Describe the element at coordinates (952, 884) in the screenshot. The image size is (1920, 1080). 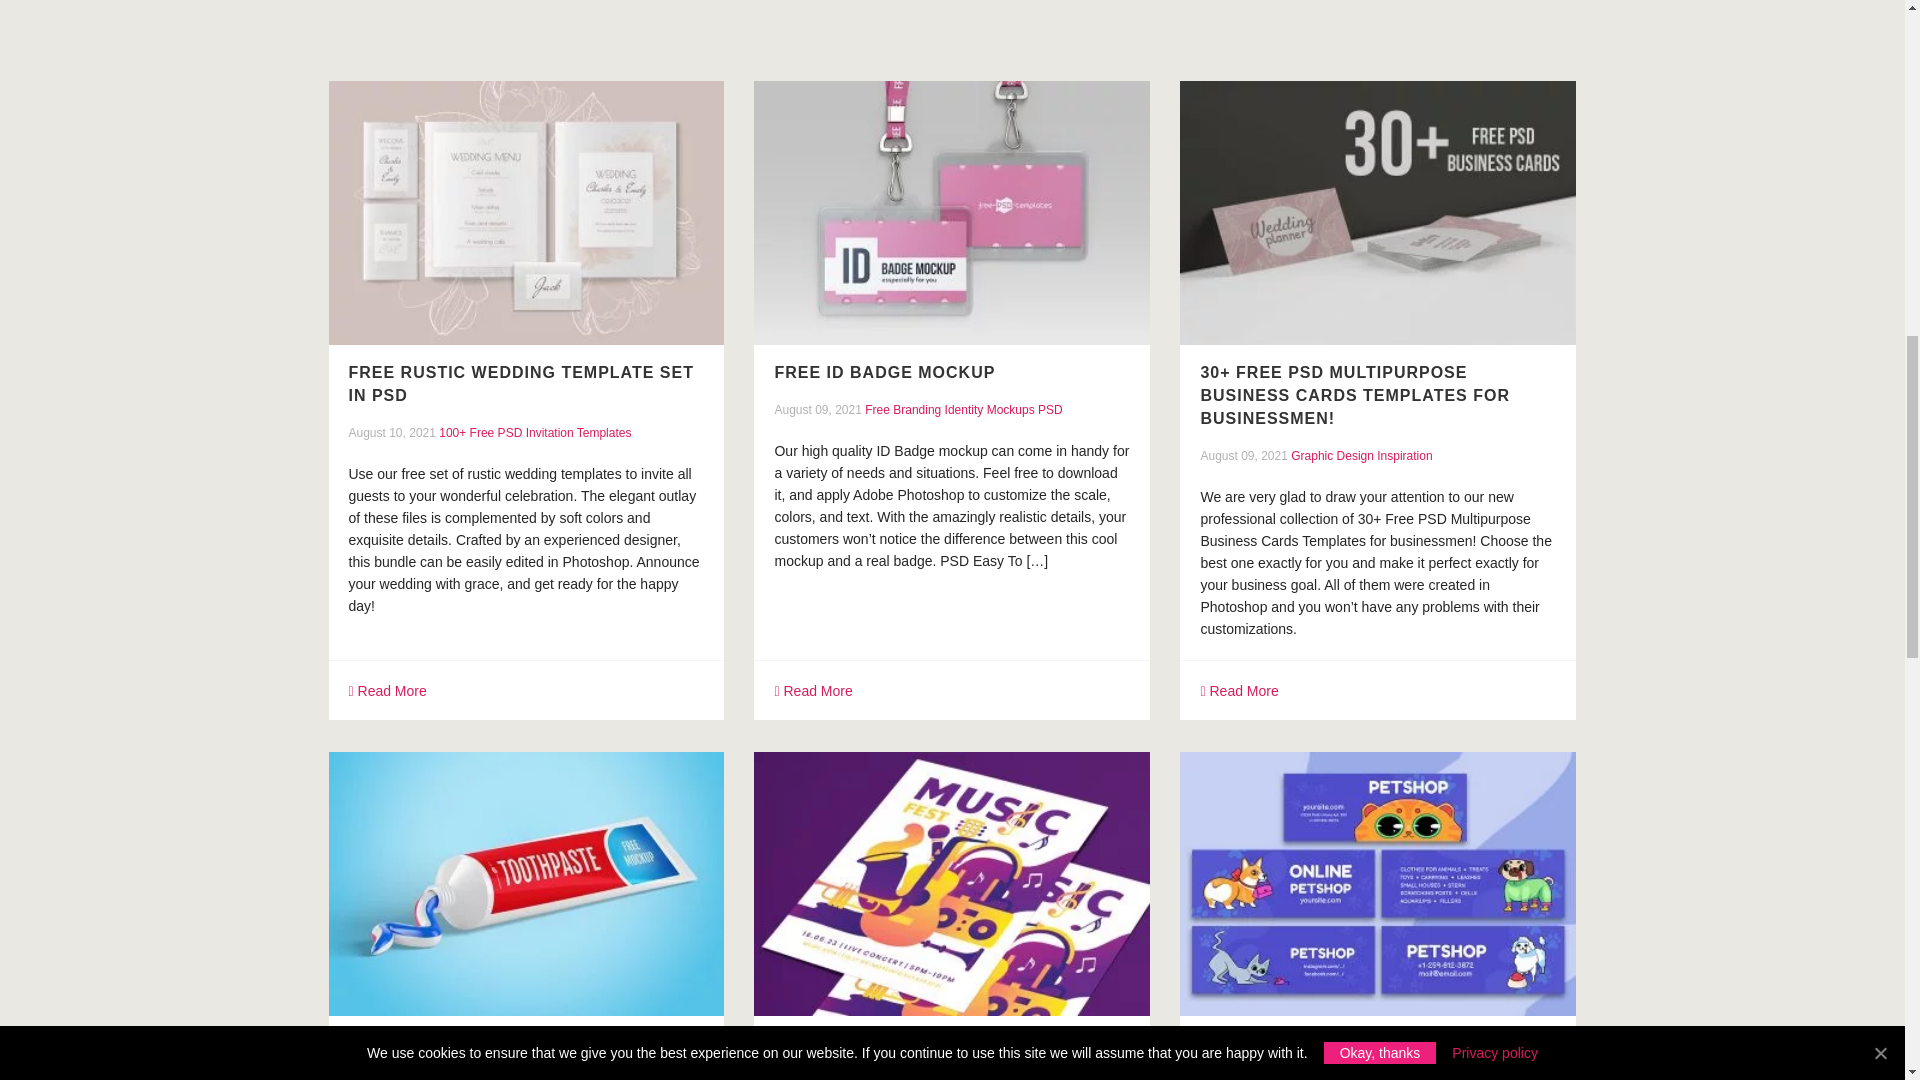
I see `Free Music Fest Flyer Template` at that location.